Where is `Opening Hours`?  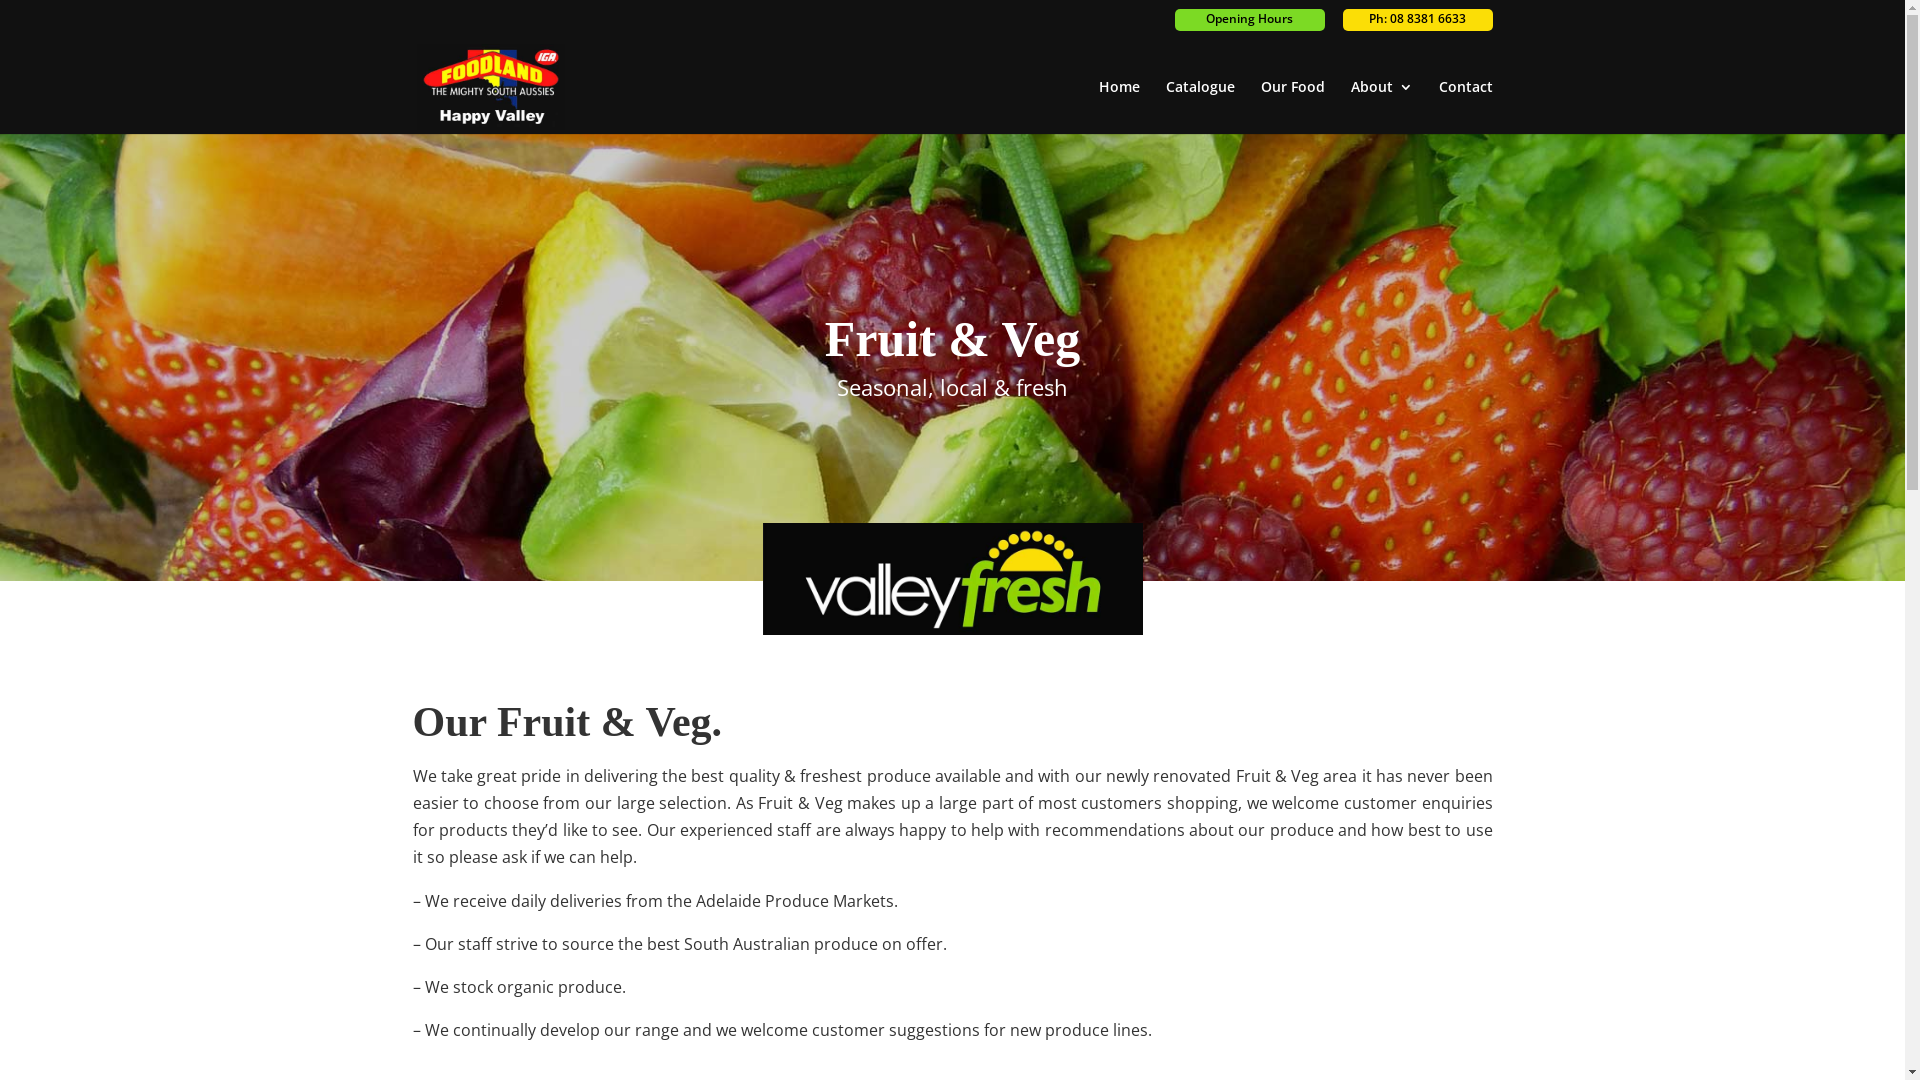
Opening Hours is located at coordinates (1249, 20).